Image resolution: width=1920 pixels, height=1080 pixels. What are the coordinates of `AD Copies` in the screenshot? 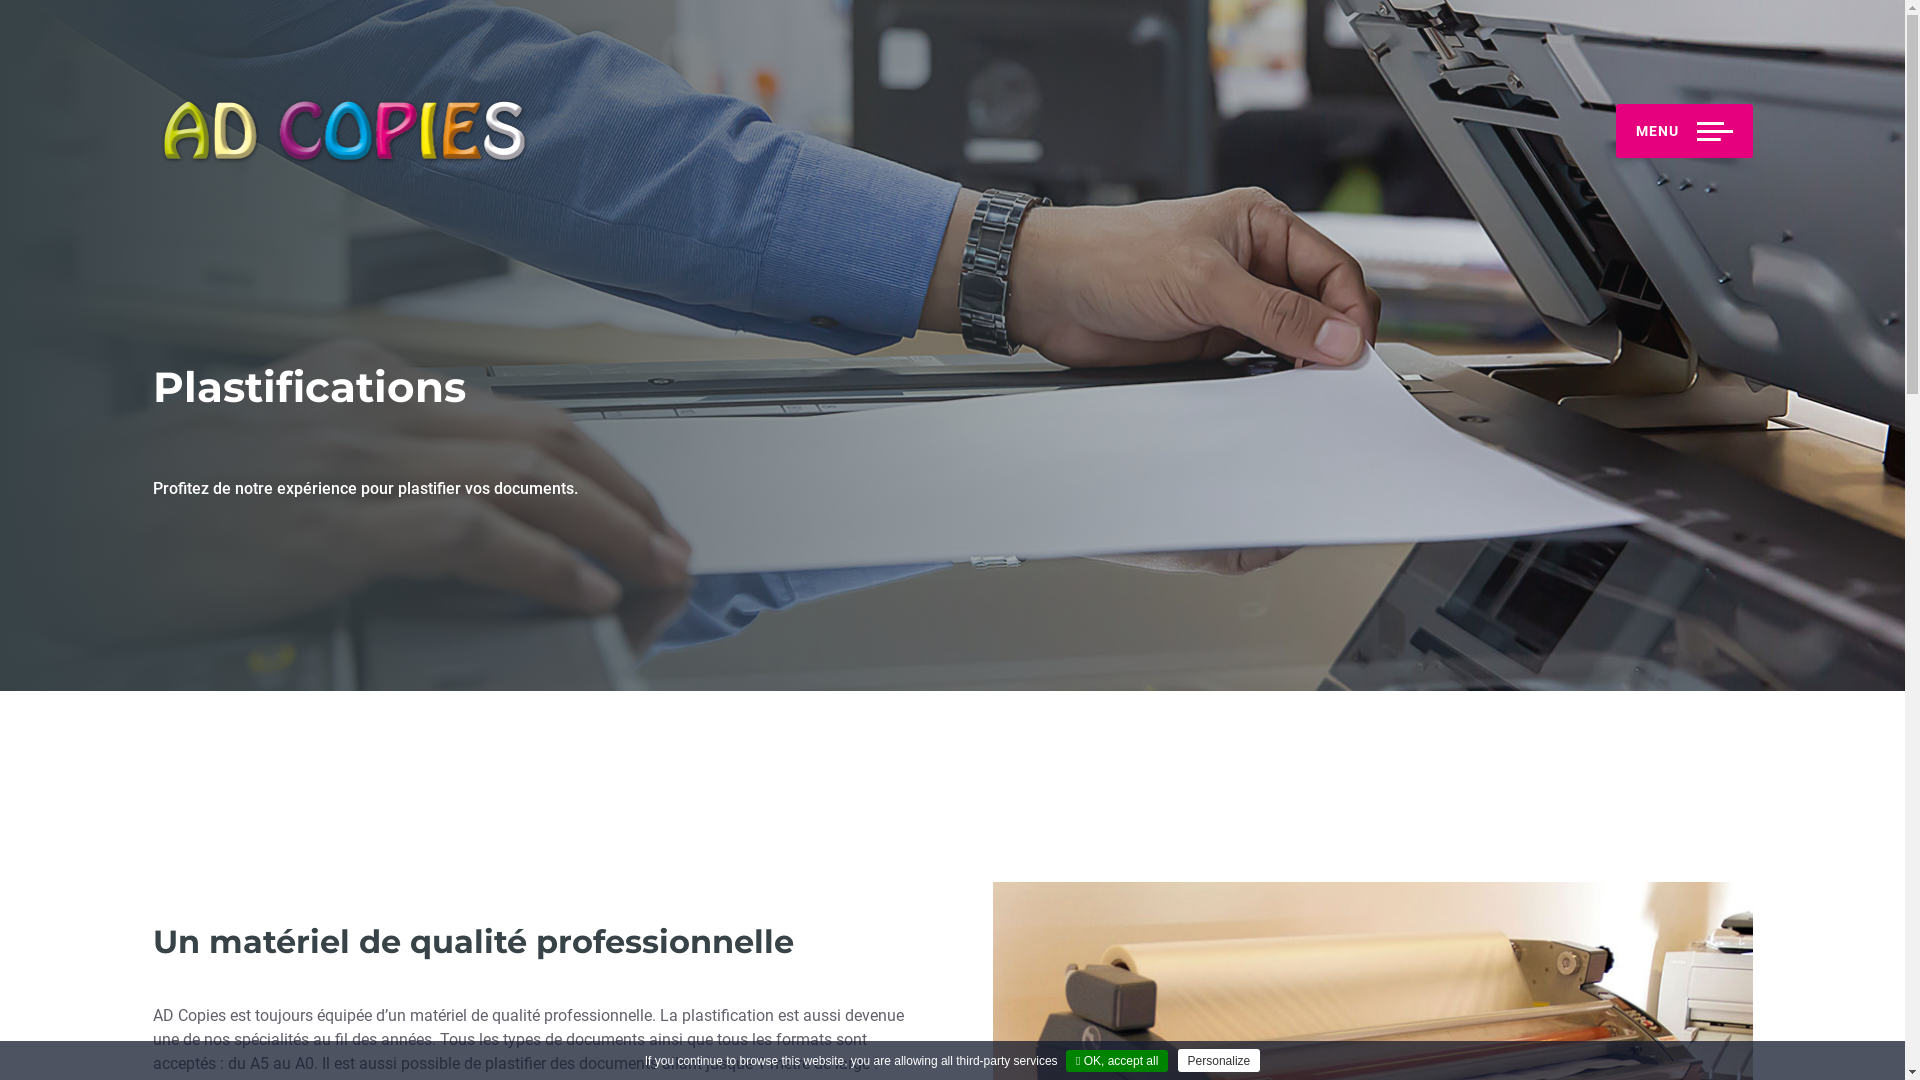 It's located at (342, 131).